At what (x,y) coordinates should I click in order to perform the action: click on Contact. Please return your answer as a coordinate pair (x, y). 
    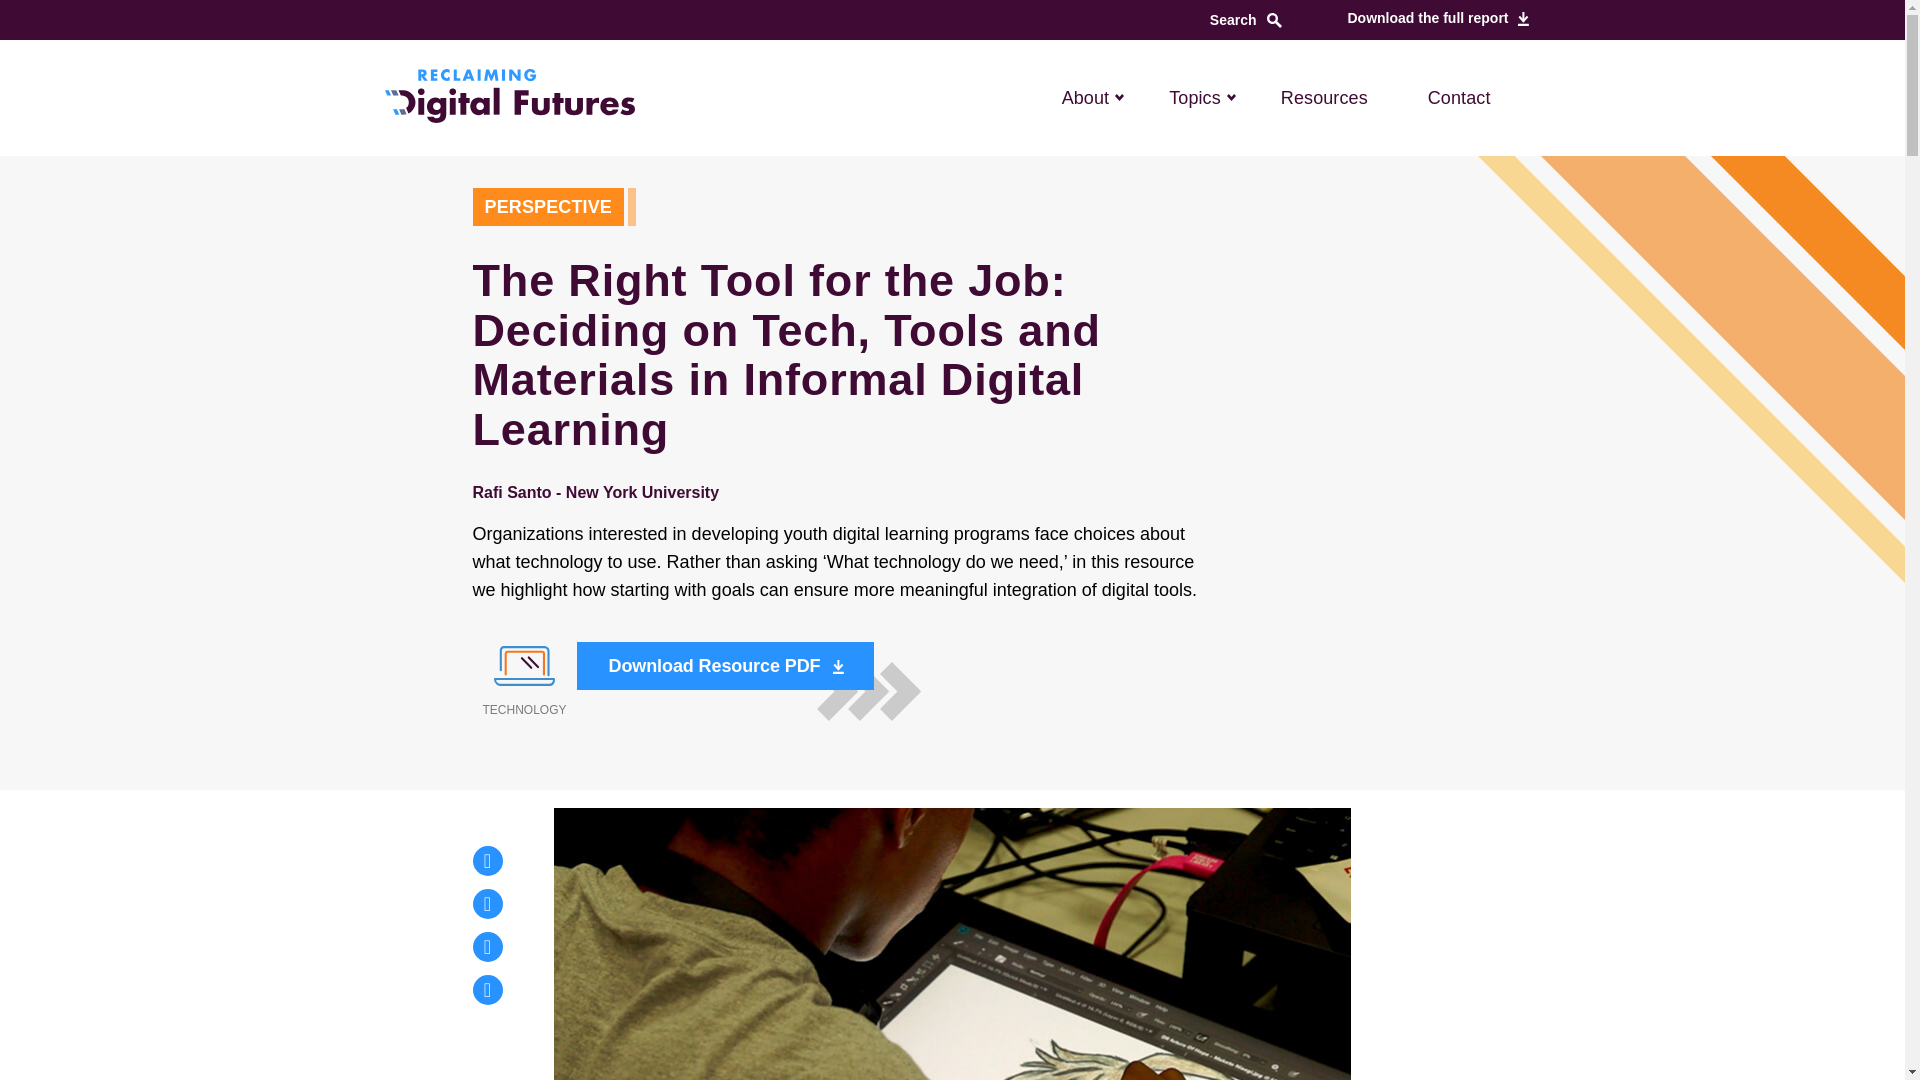
    Looking at the image, I should click on (1460, 97).